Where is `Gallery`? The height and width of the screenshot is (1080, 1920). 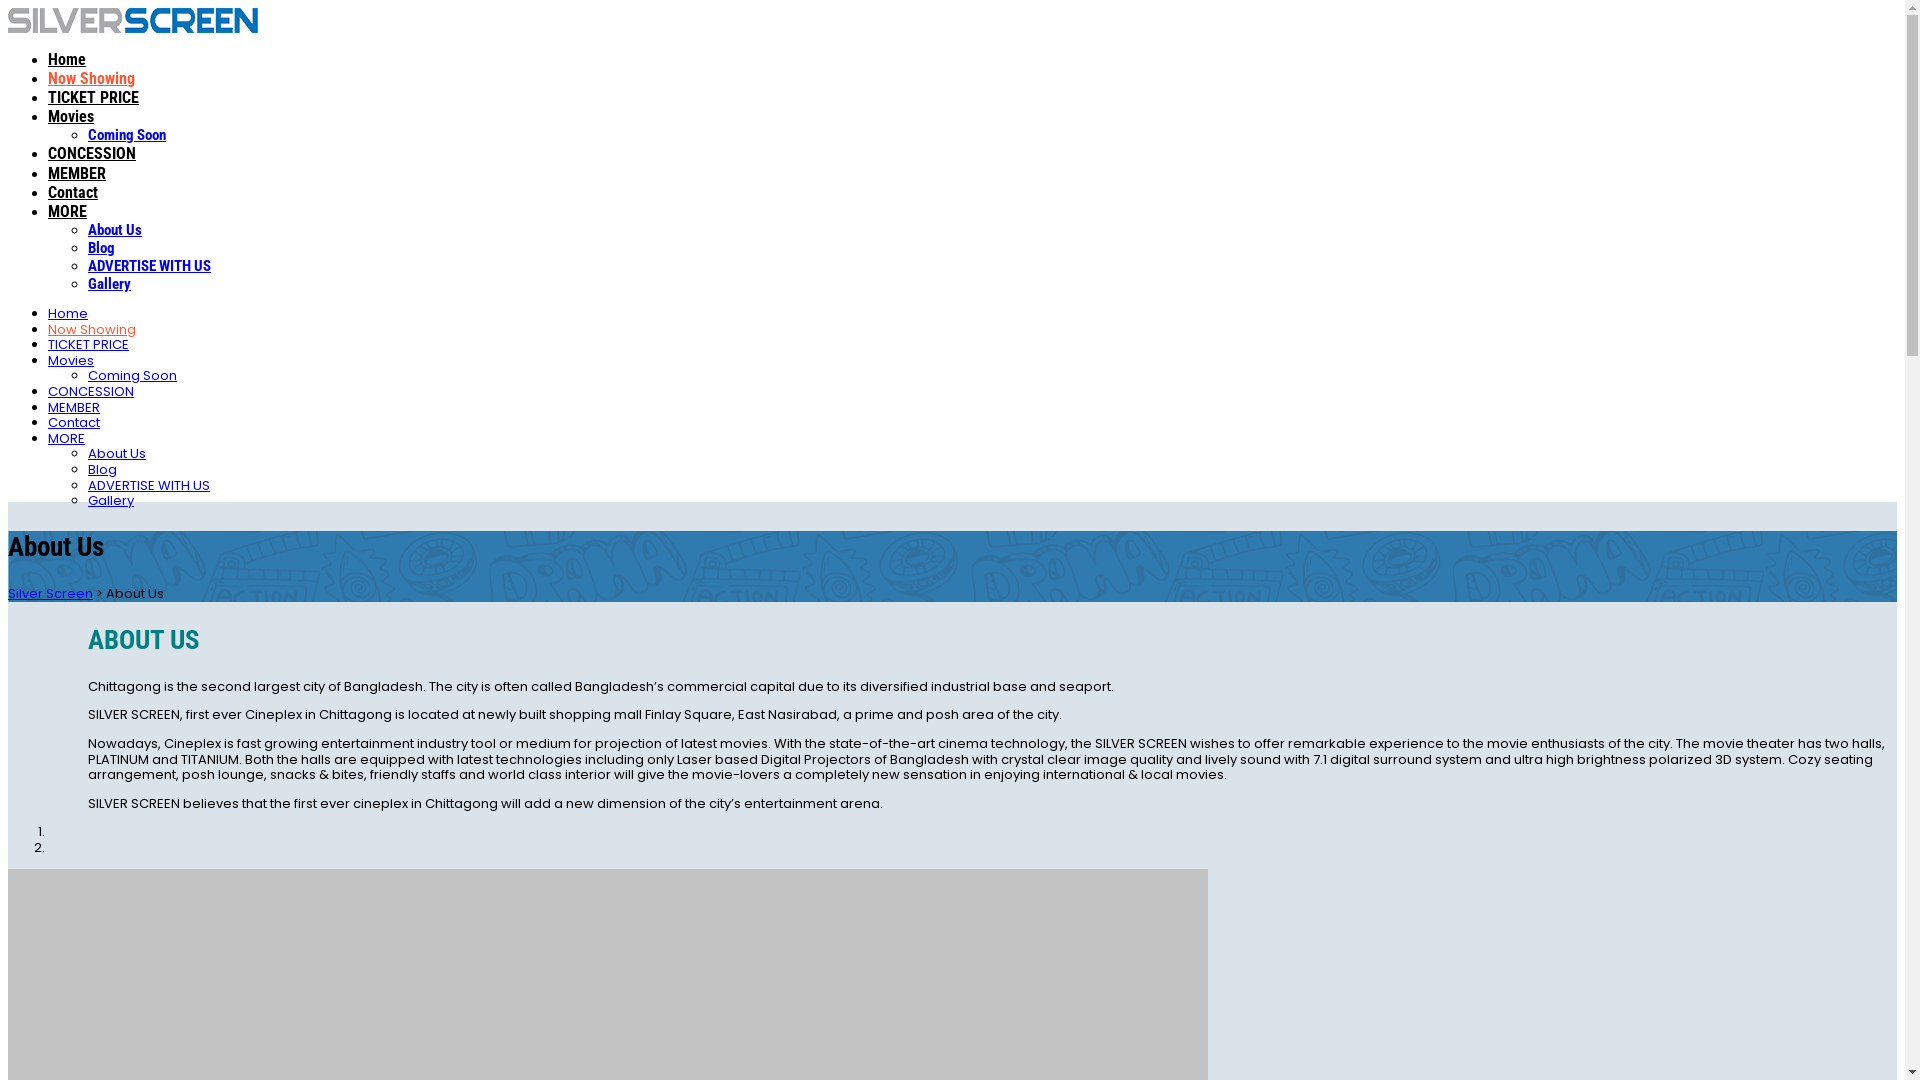 Gallery is located at coordinates (110, 284).